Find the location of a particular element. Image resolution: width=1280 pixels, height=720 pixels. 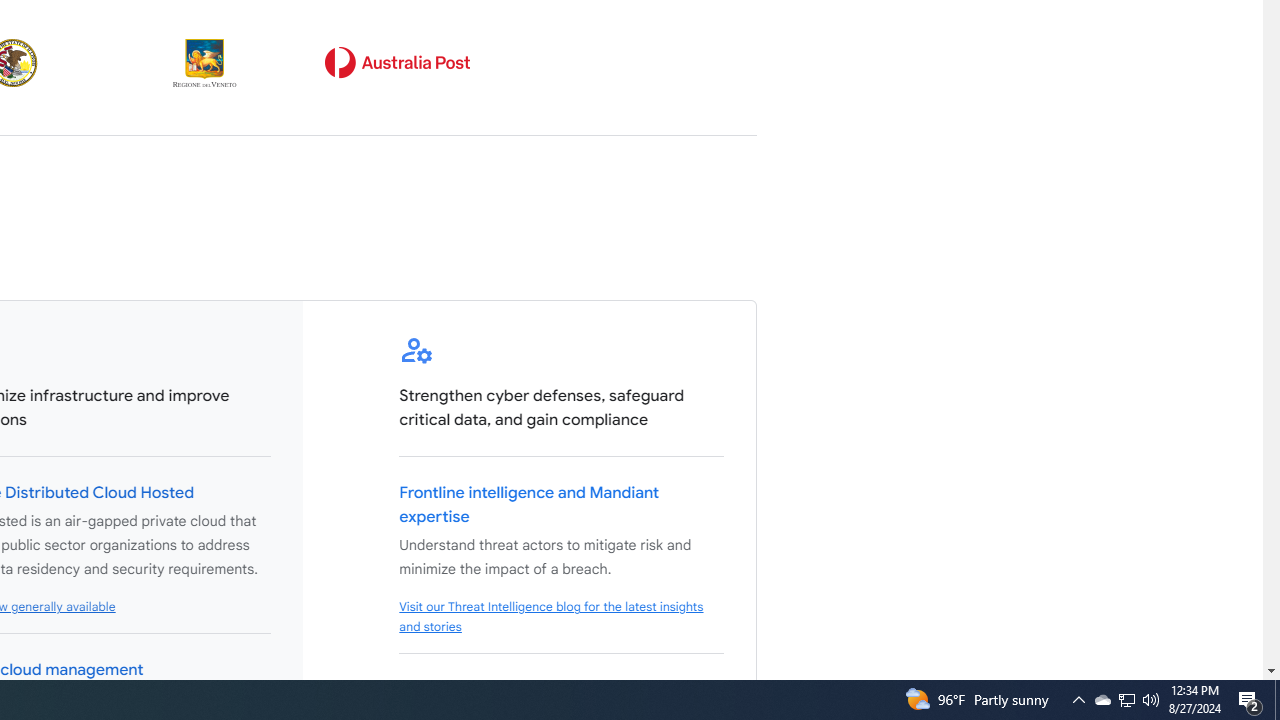

Frontline intelligence and Mandiant expertise is located at coordinates (530, 505).